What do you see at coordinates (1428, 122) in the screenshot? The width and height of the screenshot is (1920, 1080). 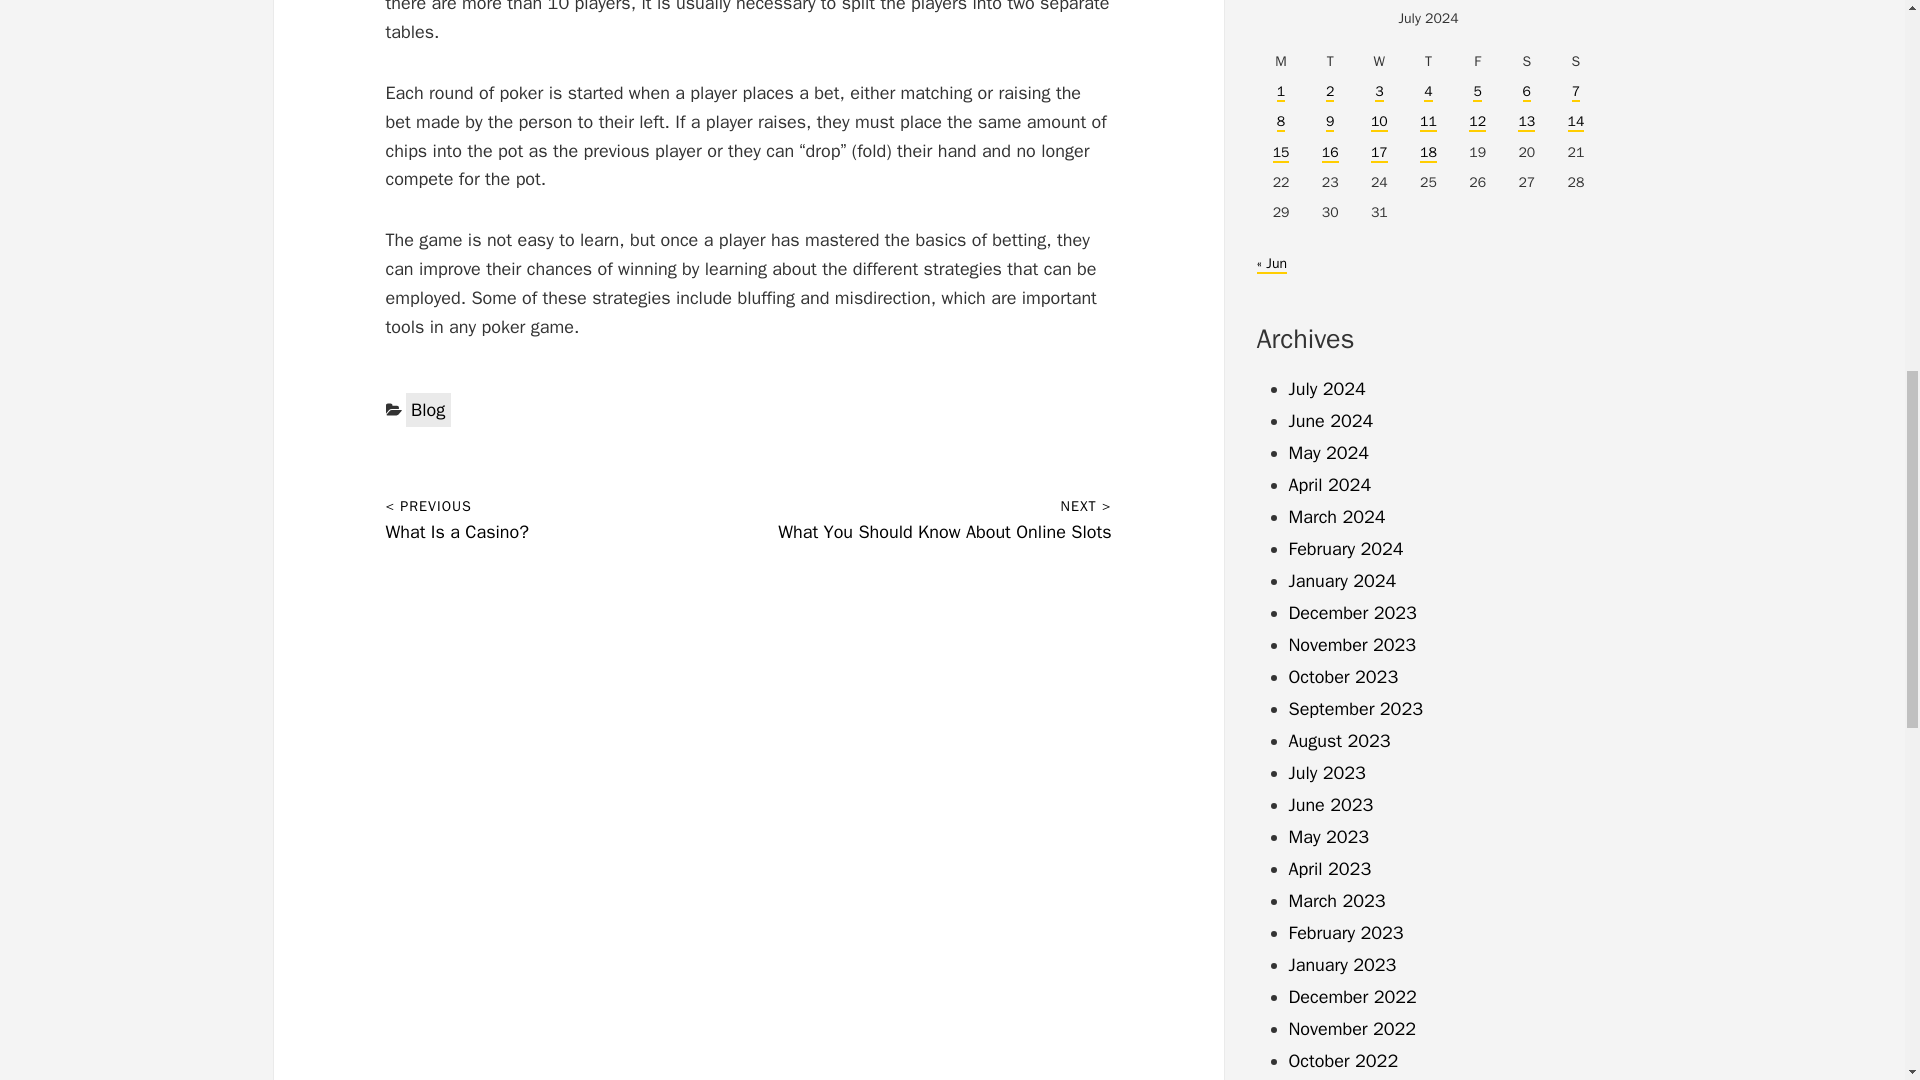 I see `11` at bounding box center [1428, 122].